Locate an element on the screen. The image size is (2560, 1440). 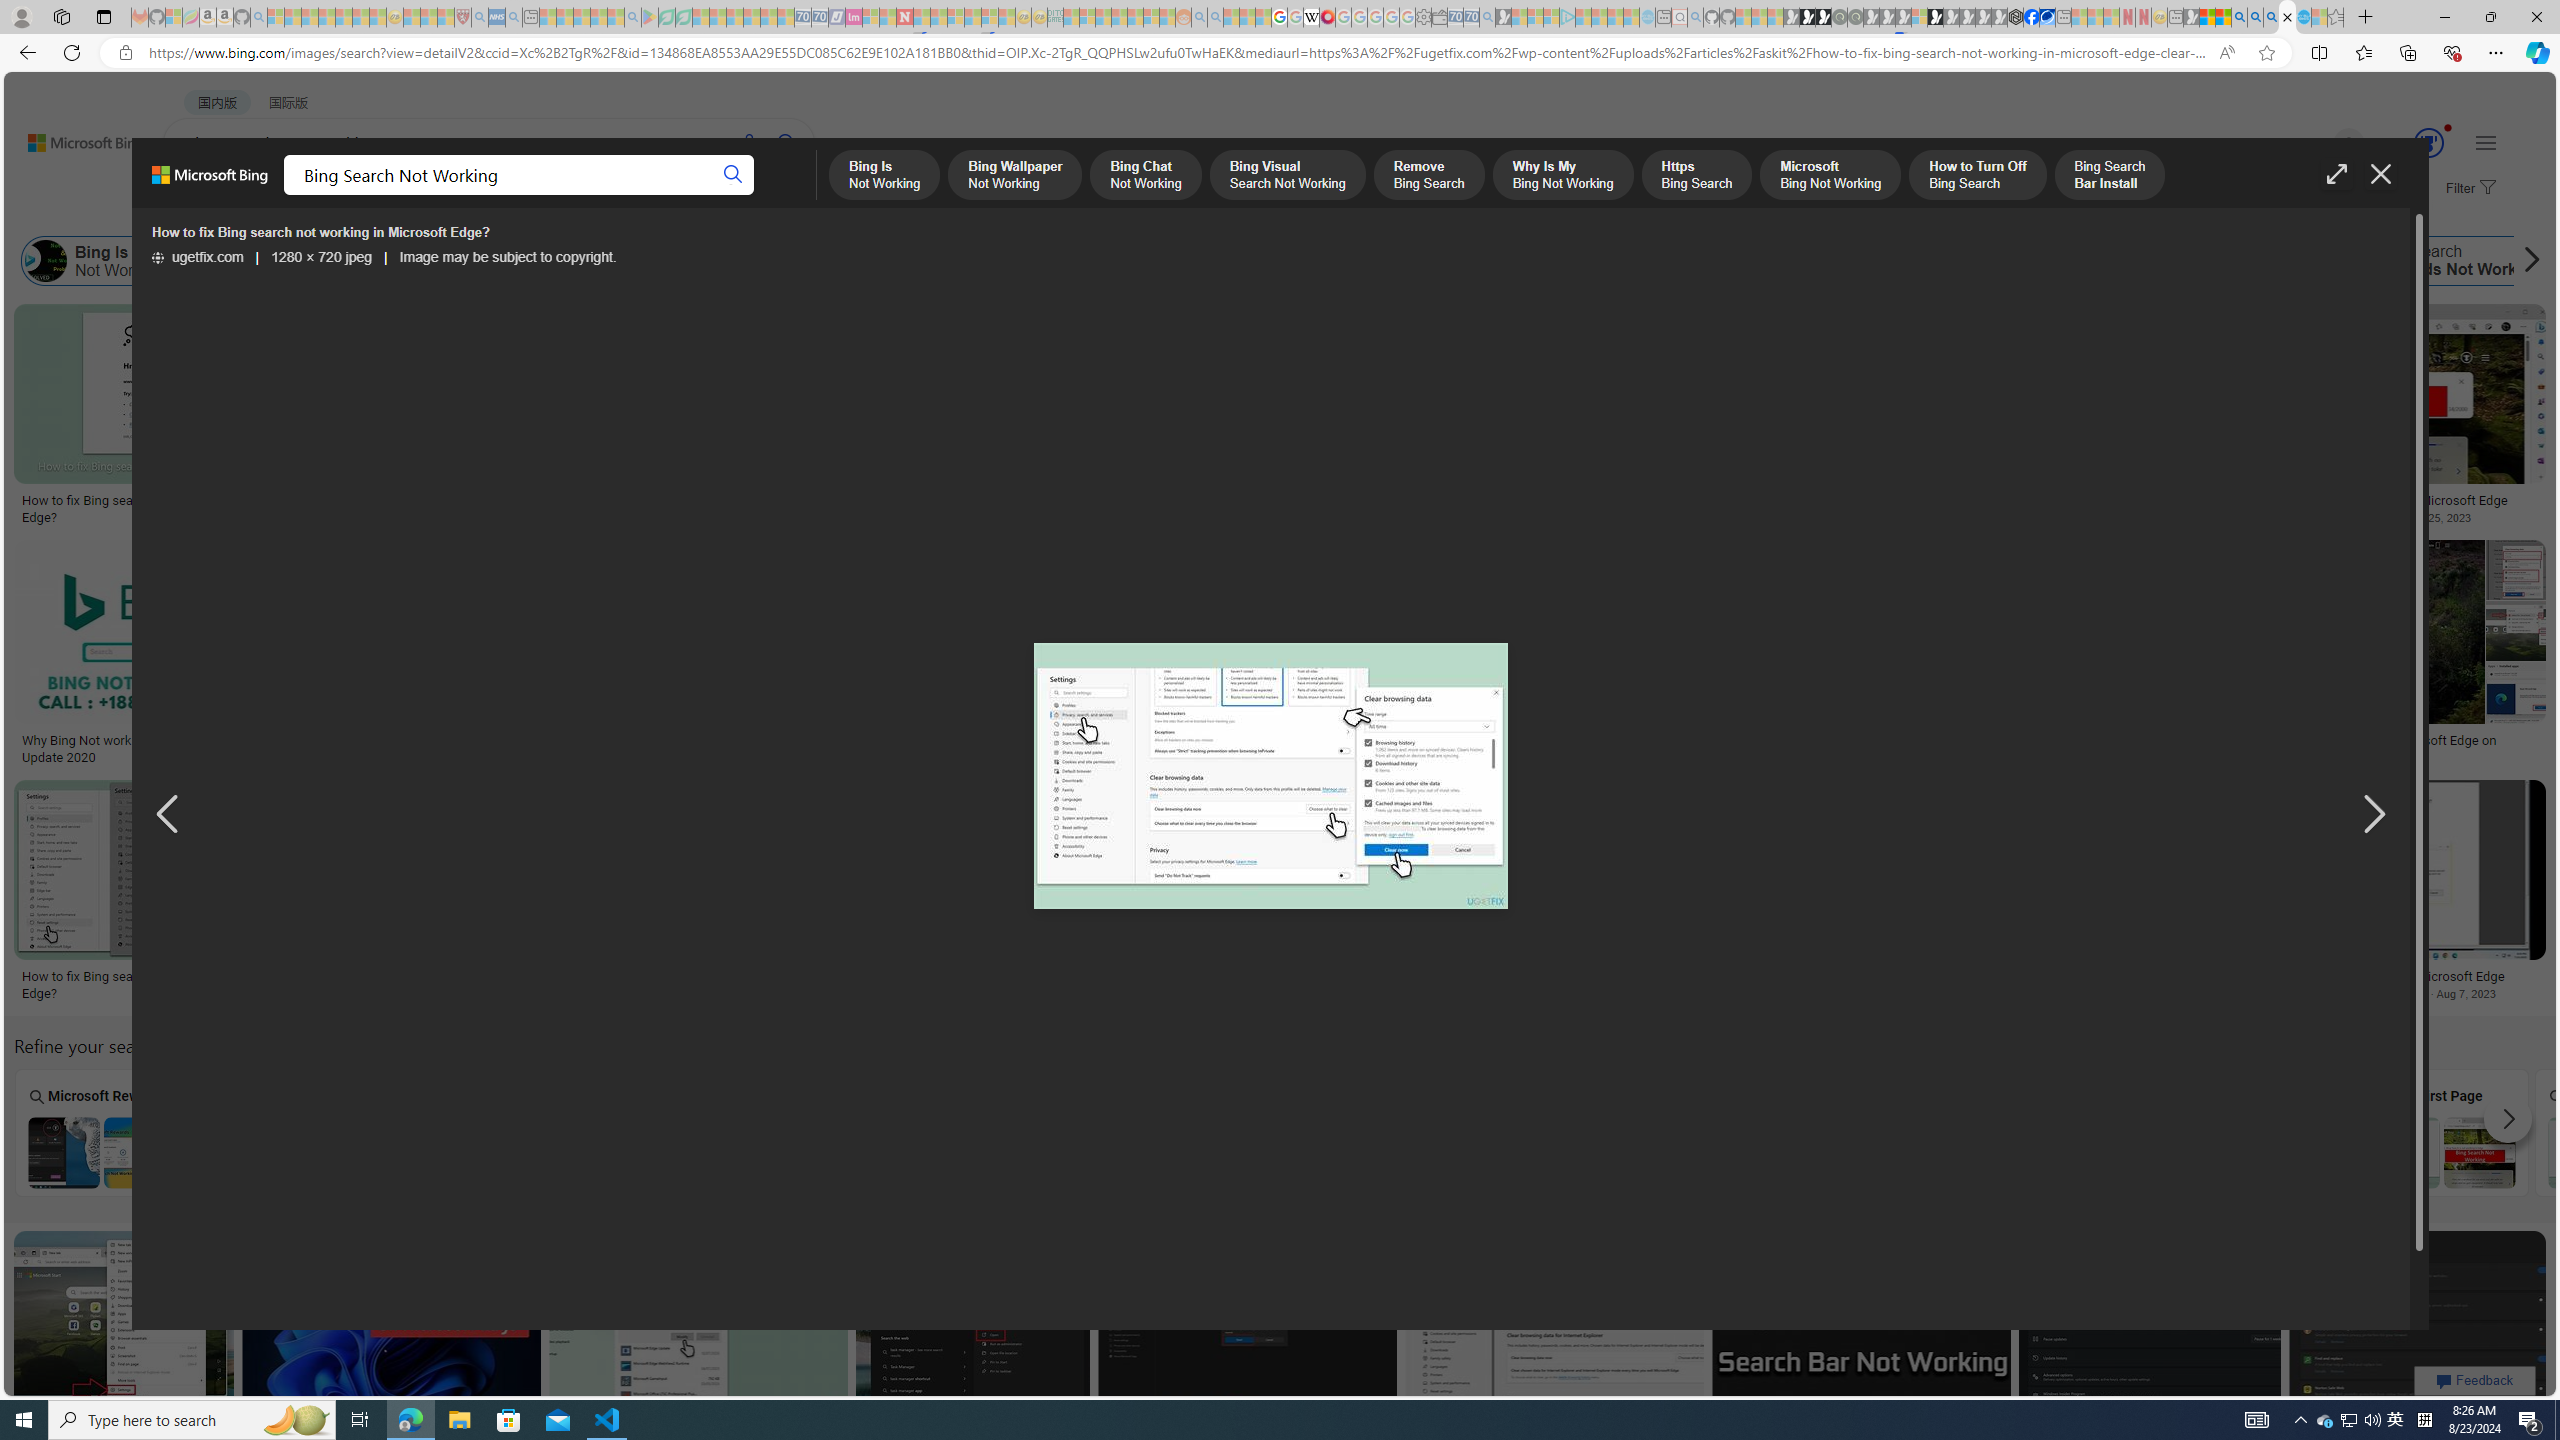
Why First Page of Bing Search Not Working Why First Page is located at coordinates (2442, 1132).